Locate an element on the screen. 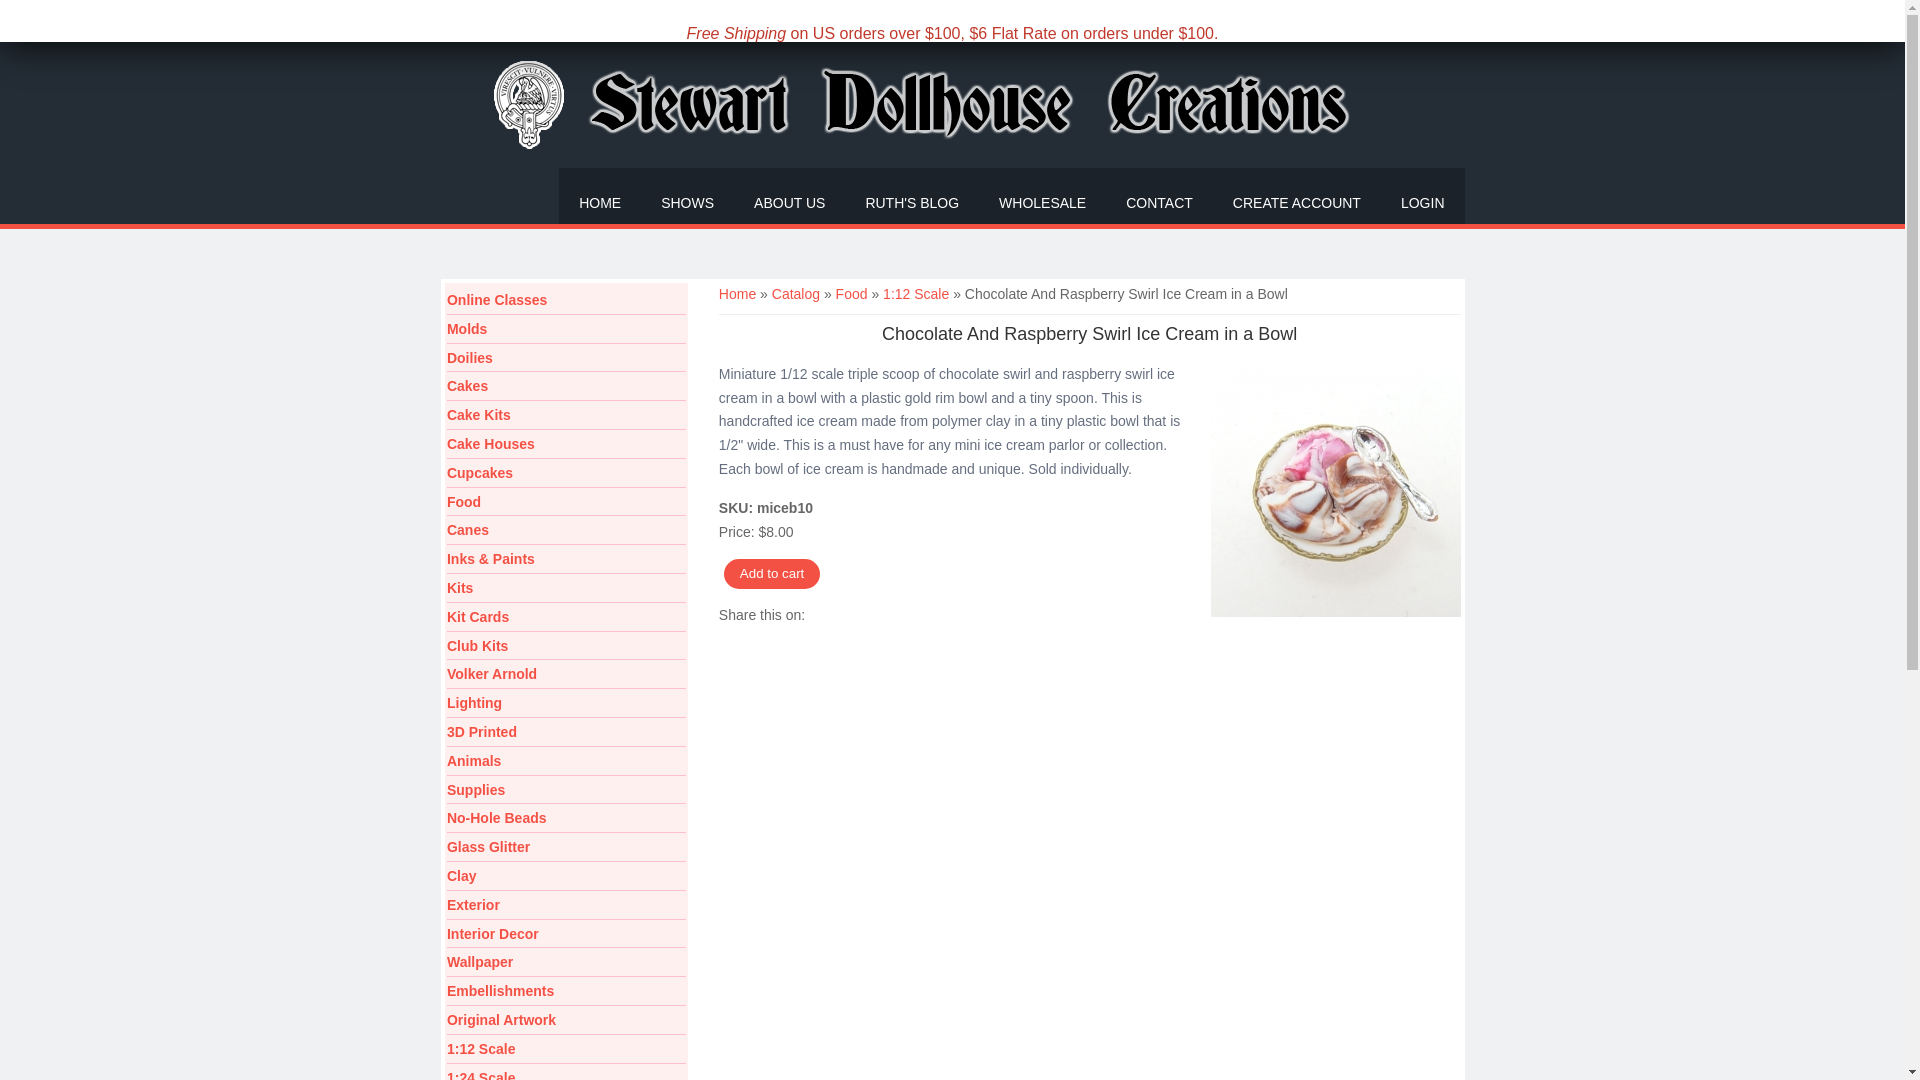 This screenshot has height=1080, width=1920. Supplies is located at coordinates (566, 790).